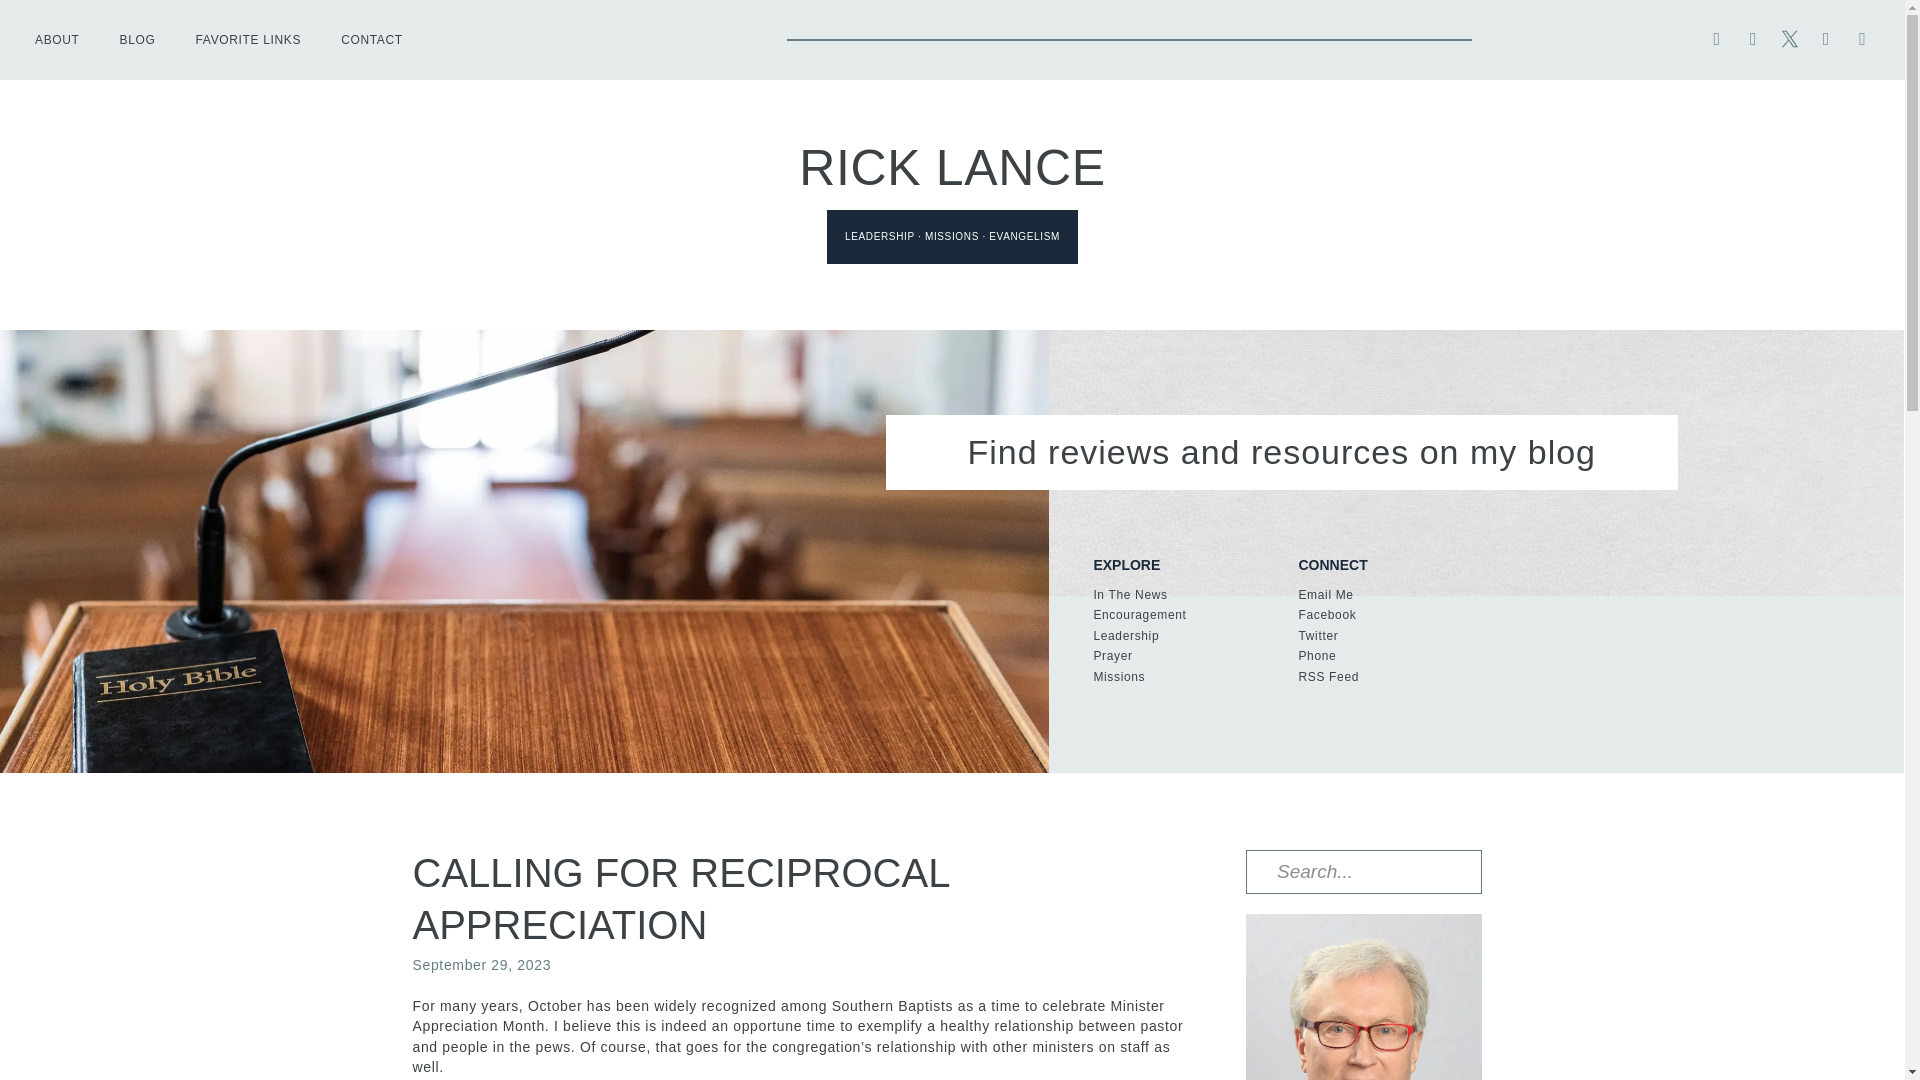  I want to click on Phone, so click(1595, 656).